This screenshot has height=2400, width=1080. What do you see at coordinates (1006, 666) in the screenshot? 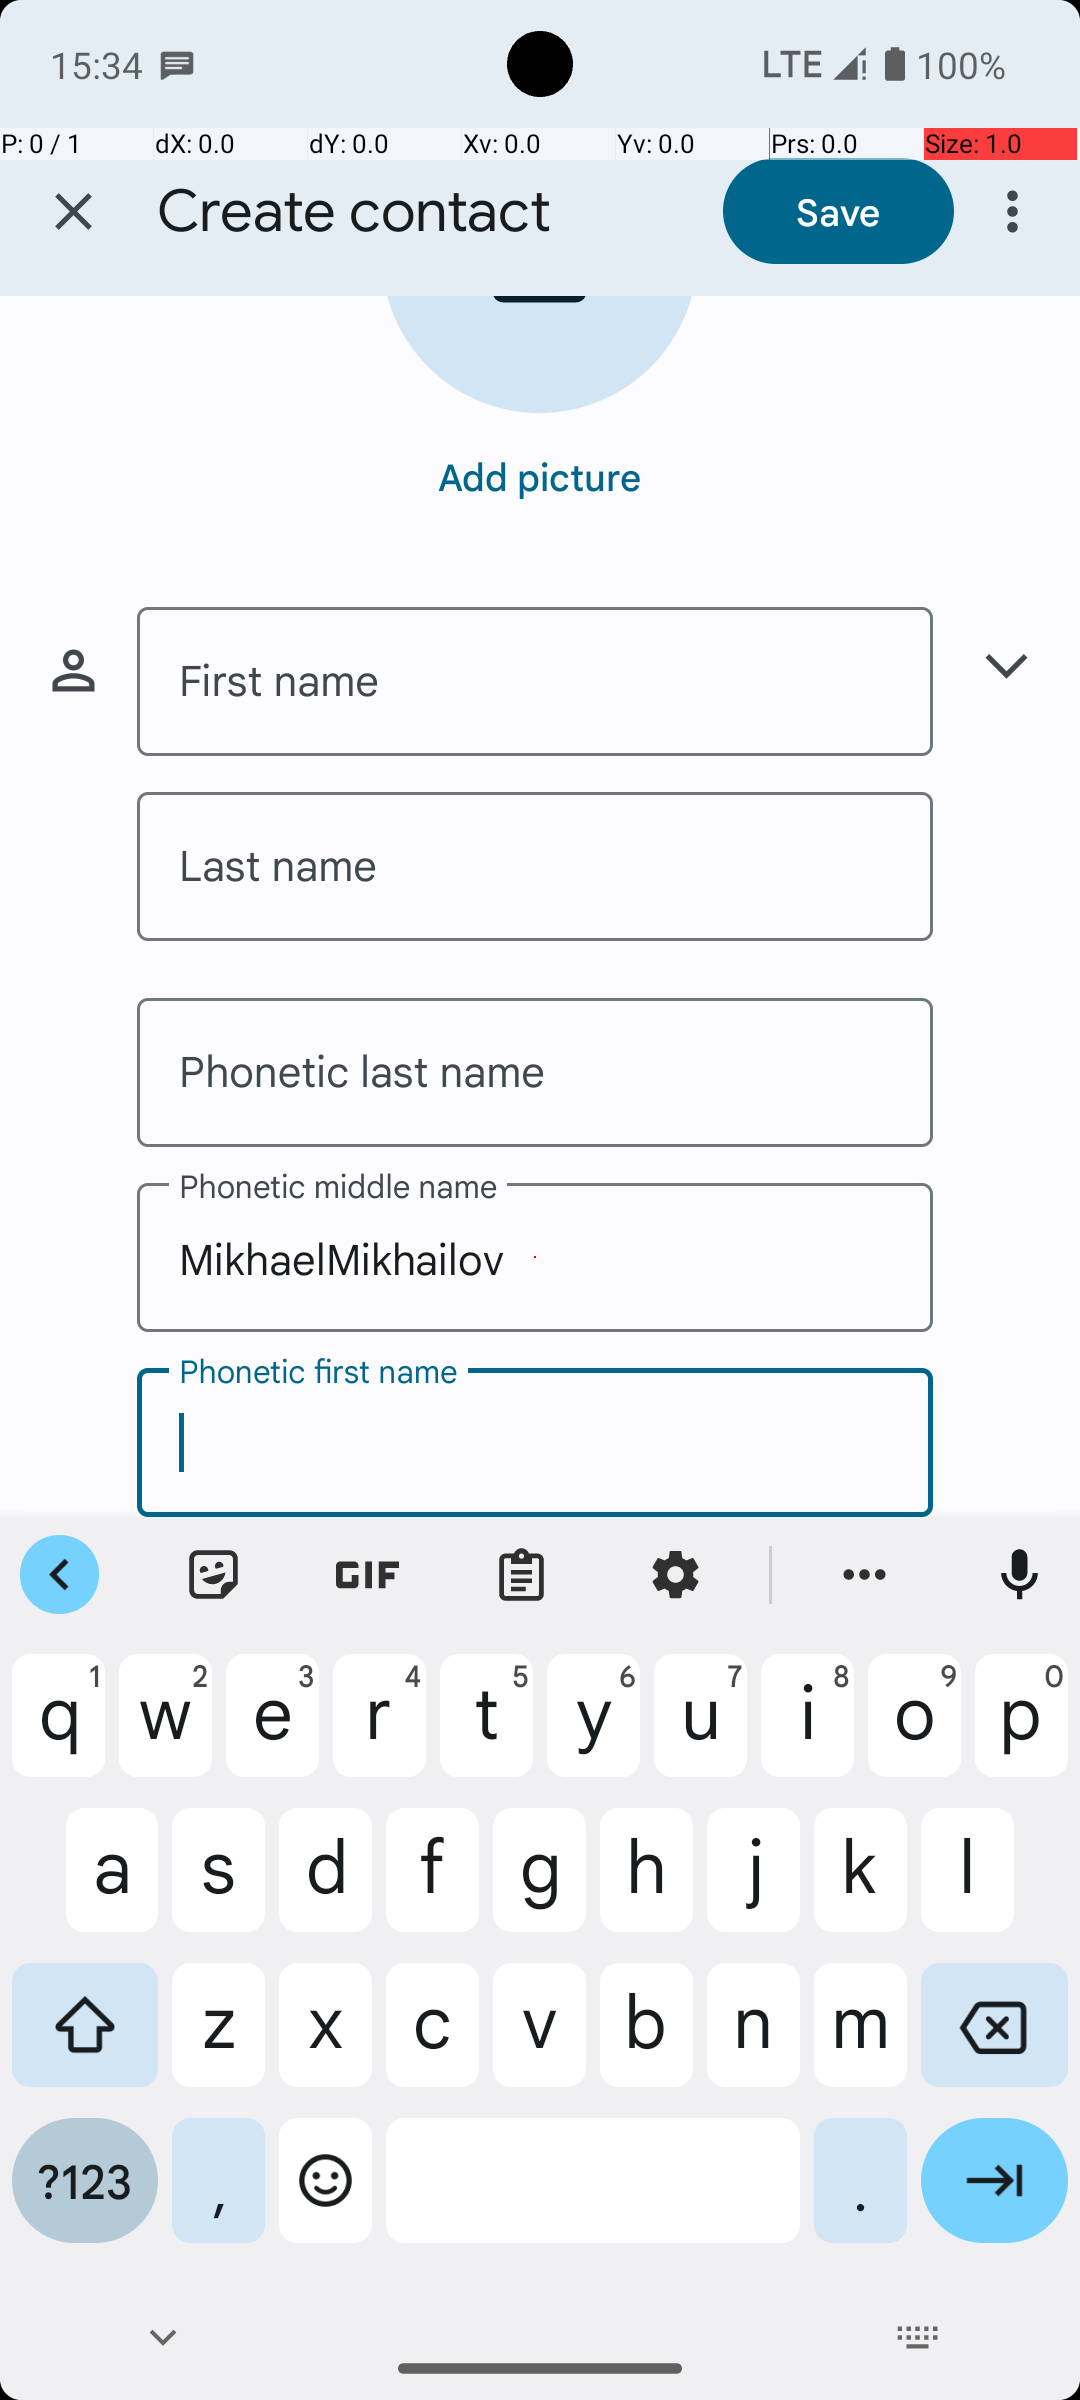
I see `Show more name fields` at bounding box center [1006, 666].